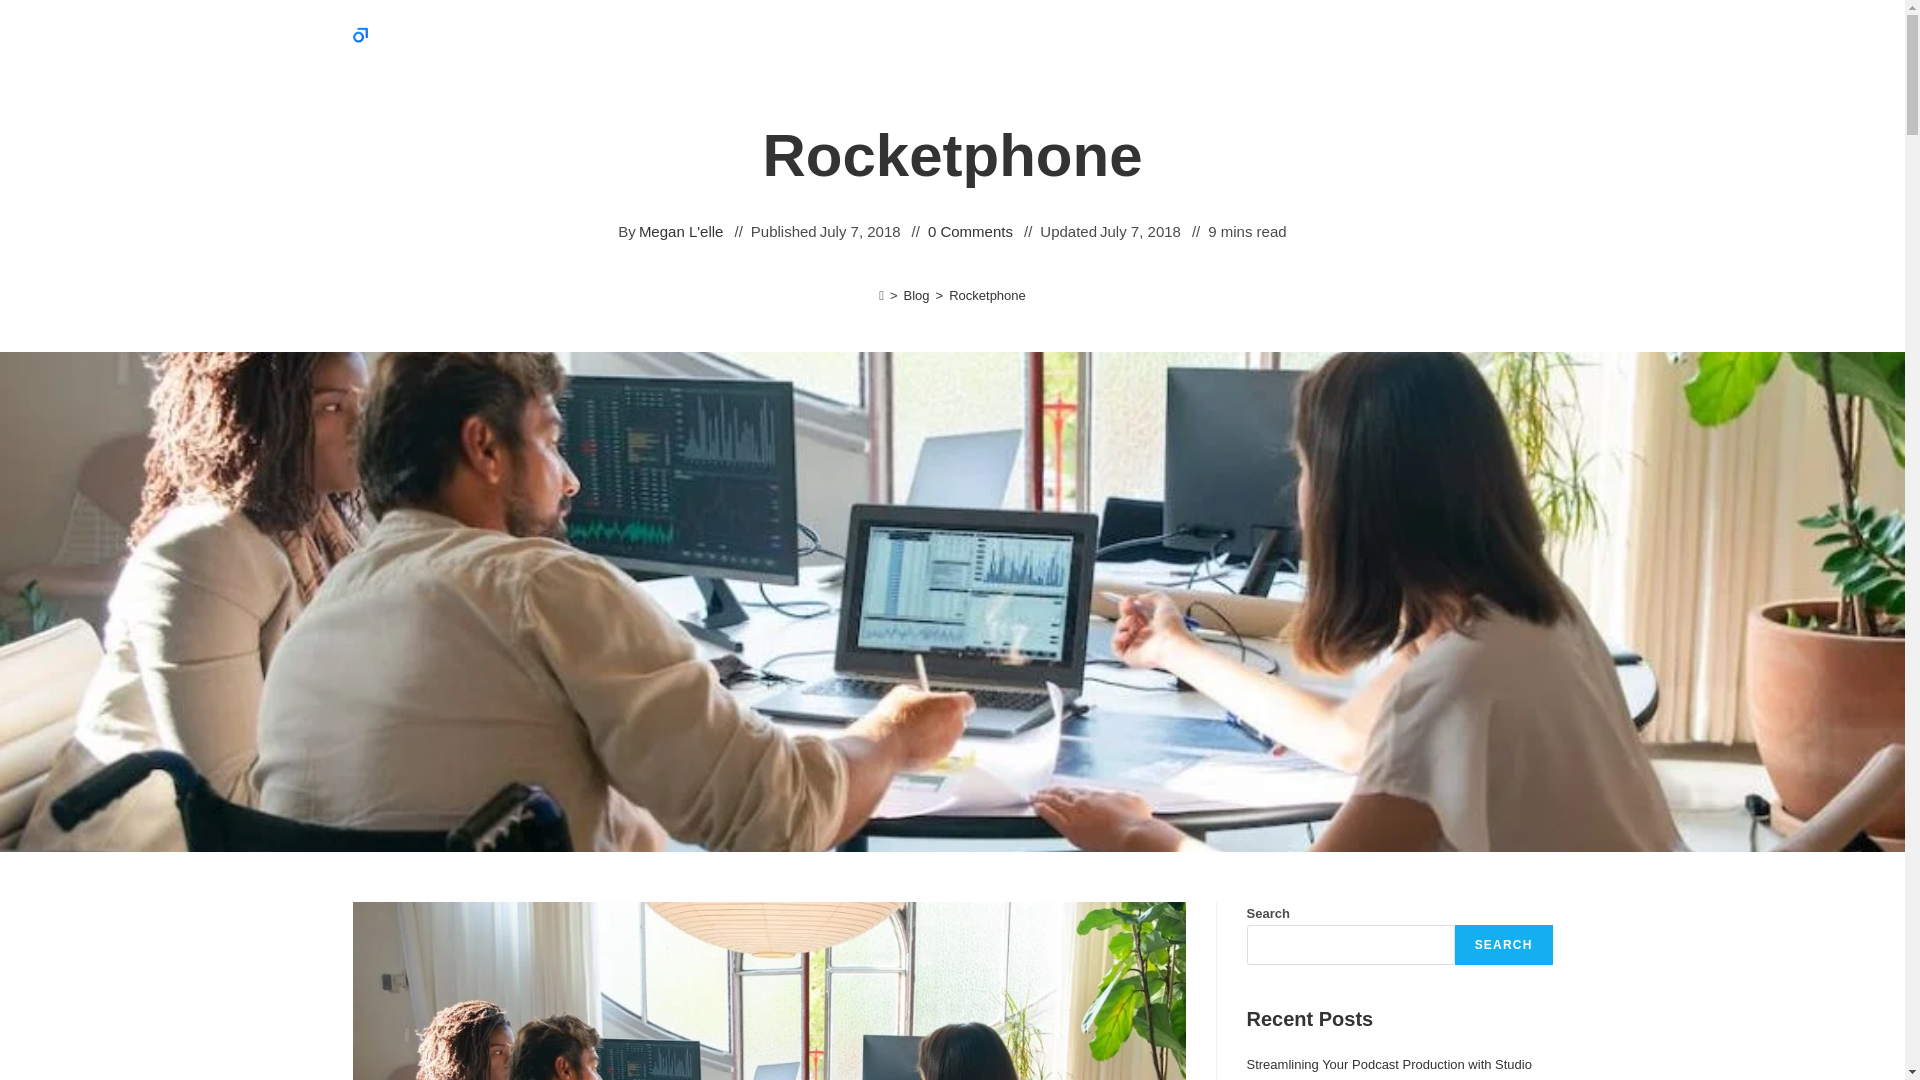 Image resolution: width=1920 pixels, height=1080 pixels. I want to click on Streamlining Your Podcast Production with Studio Automation, so click(1388, 1068).